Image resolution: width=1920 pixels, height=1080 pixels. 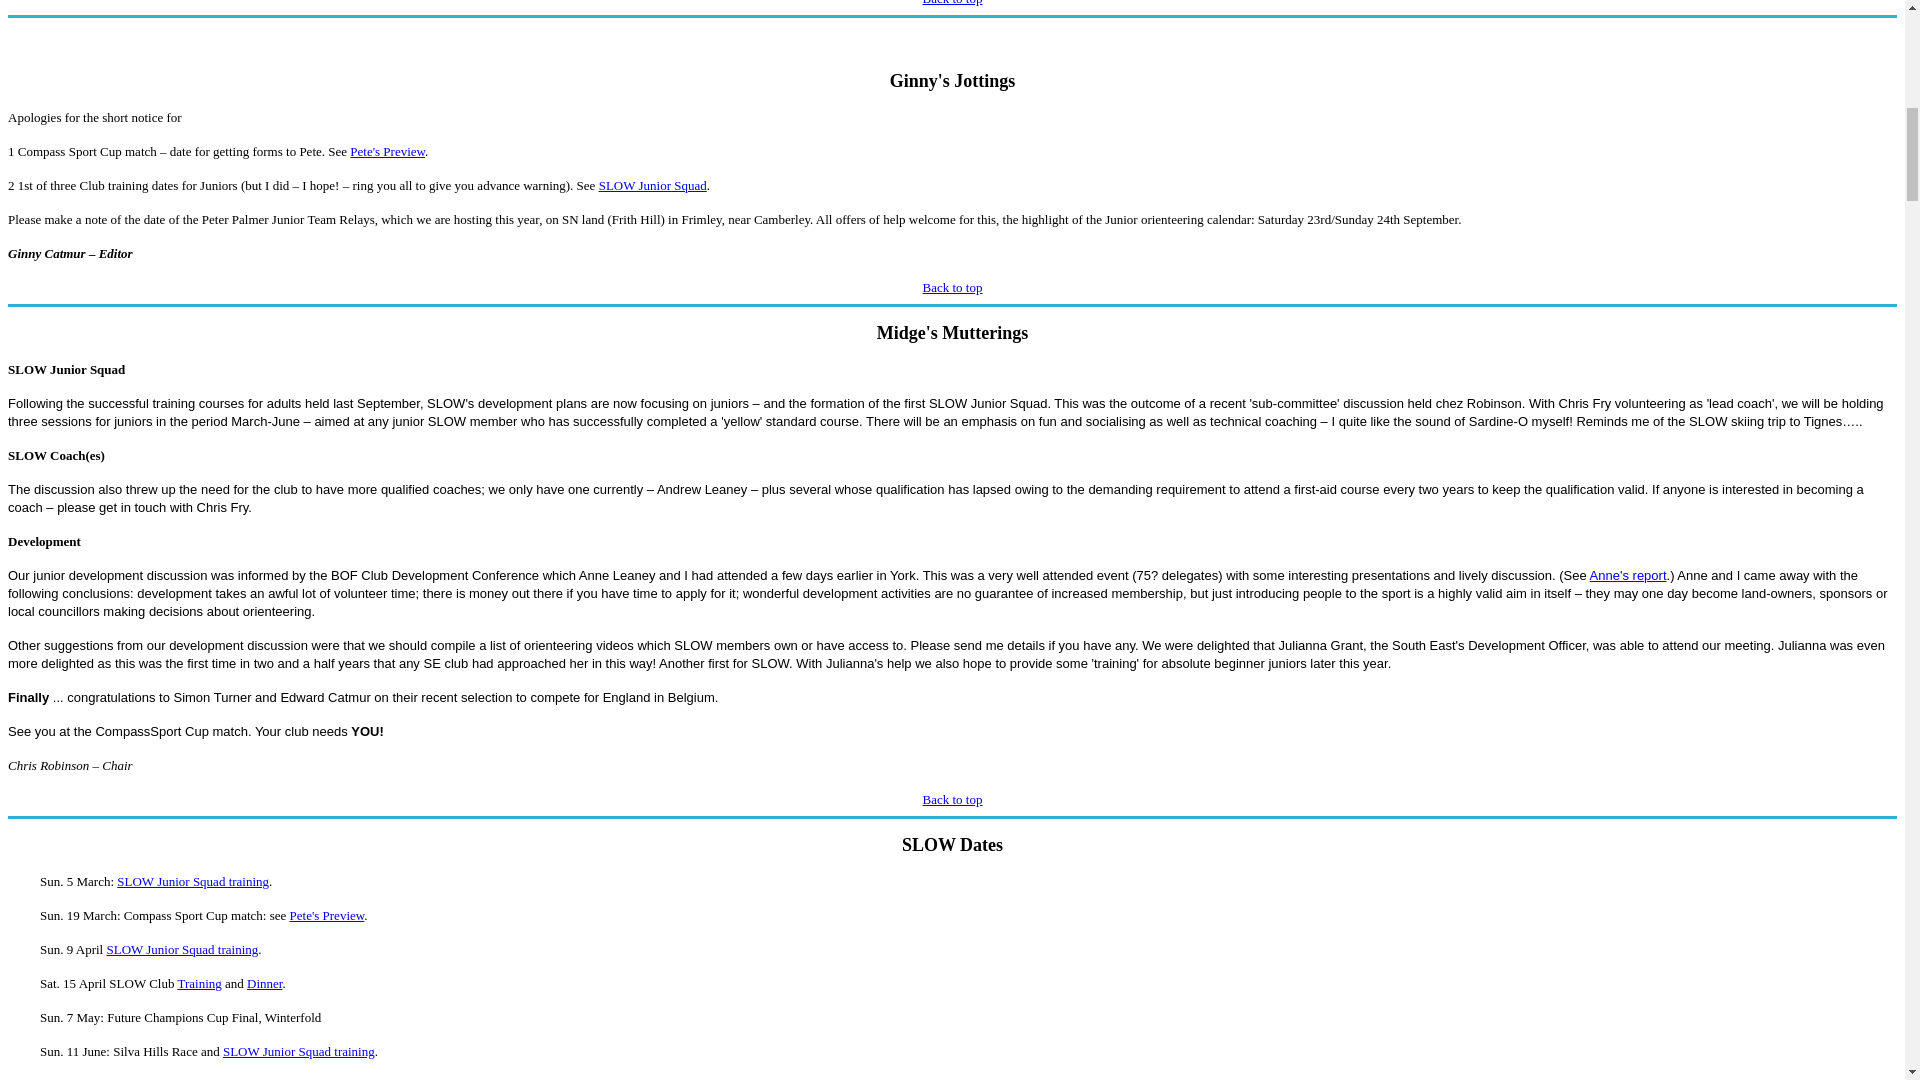 I want to click on Training, so click(x=198, y=984).